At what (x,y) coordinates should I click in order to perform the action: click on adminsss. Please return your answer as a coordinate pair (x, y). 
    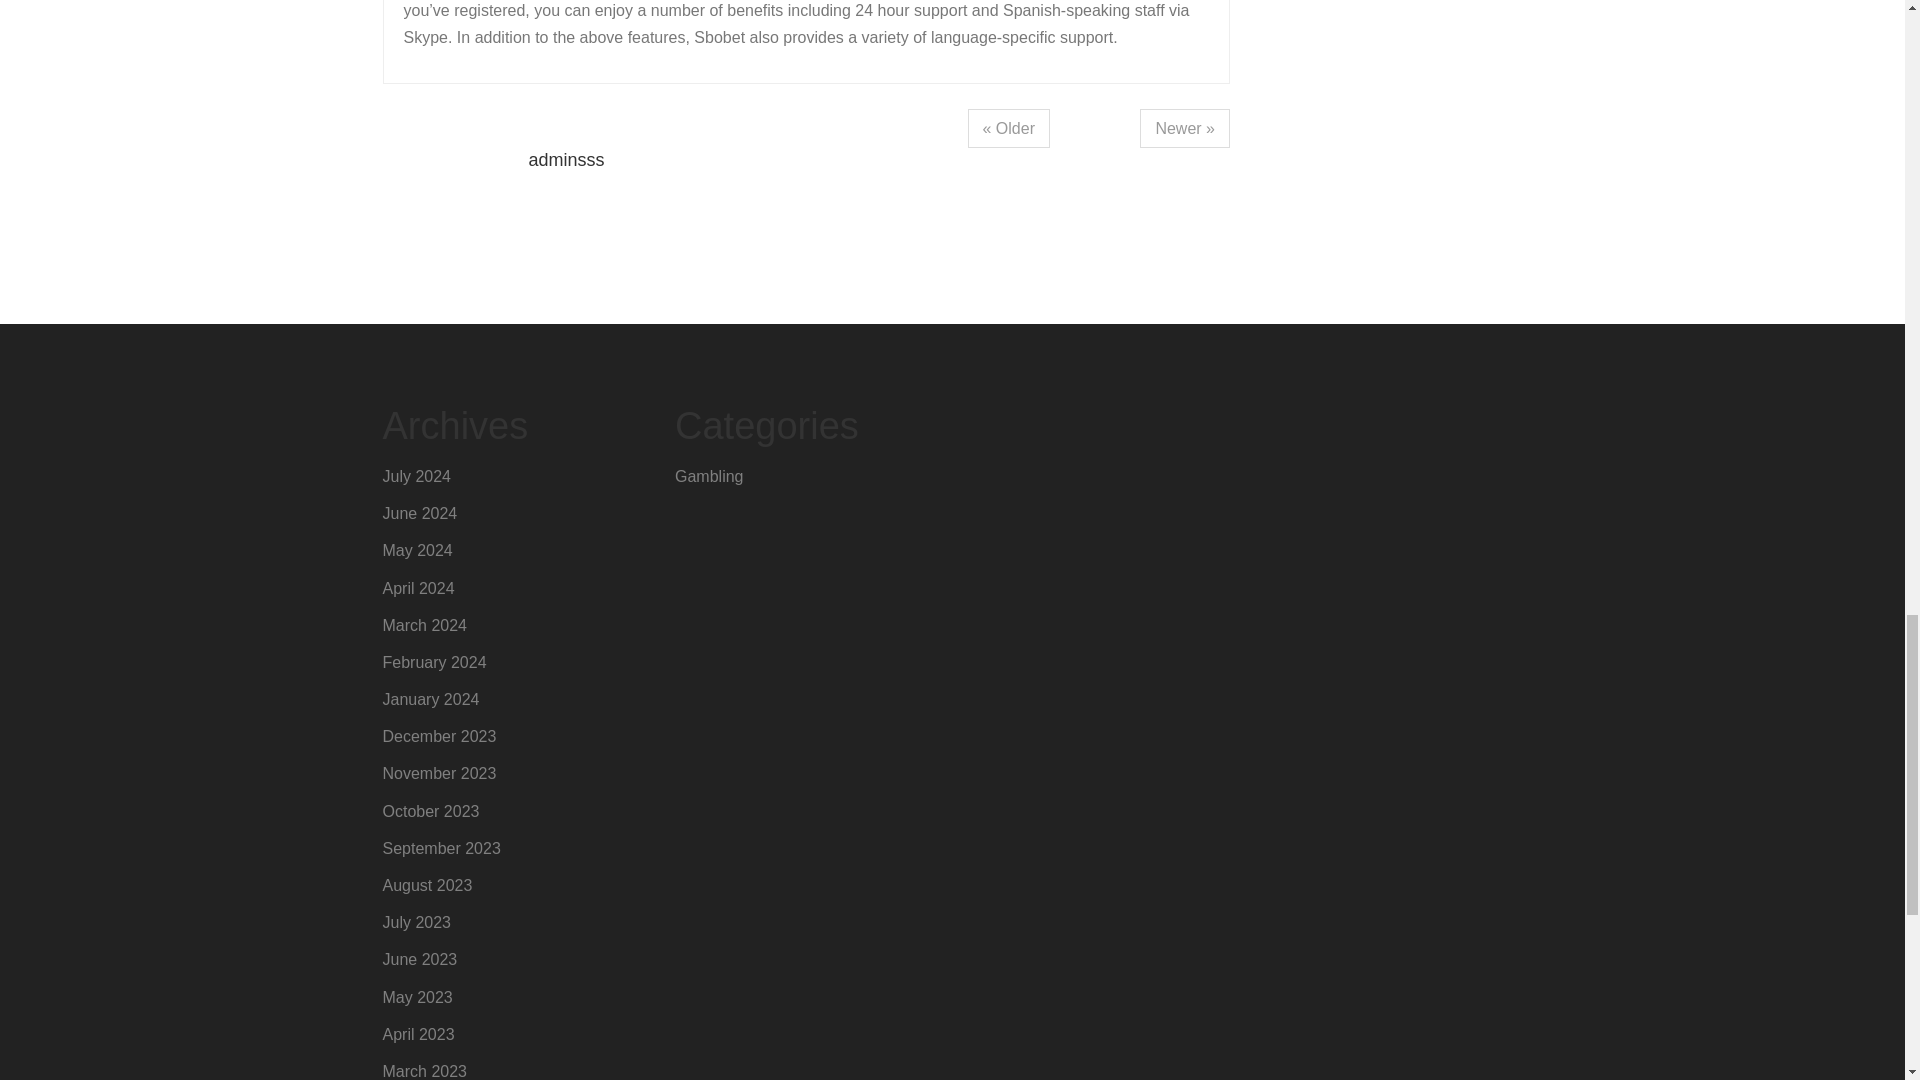
    Looking at the image, I should click on (566, 160).